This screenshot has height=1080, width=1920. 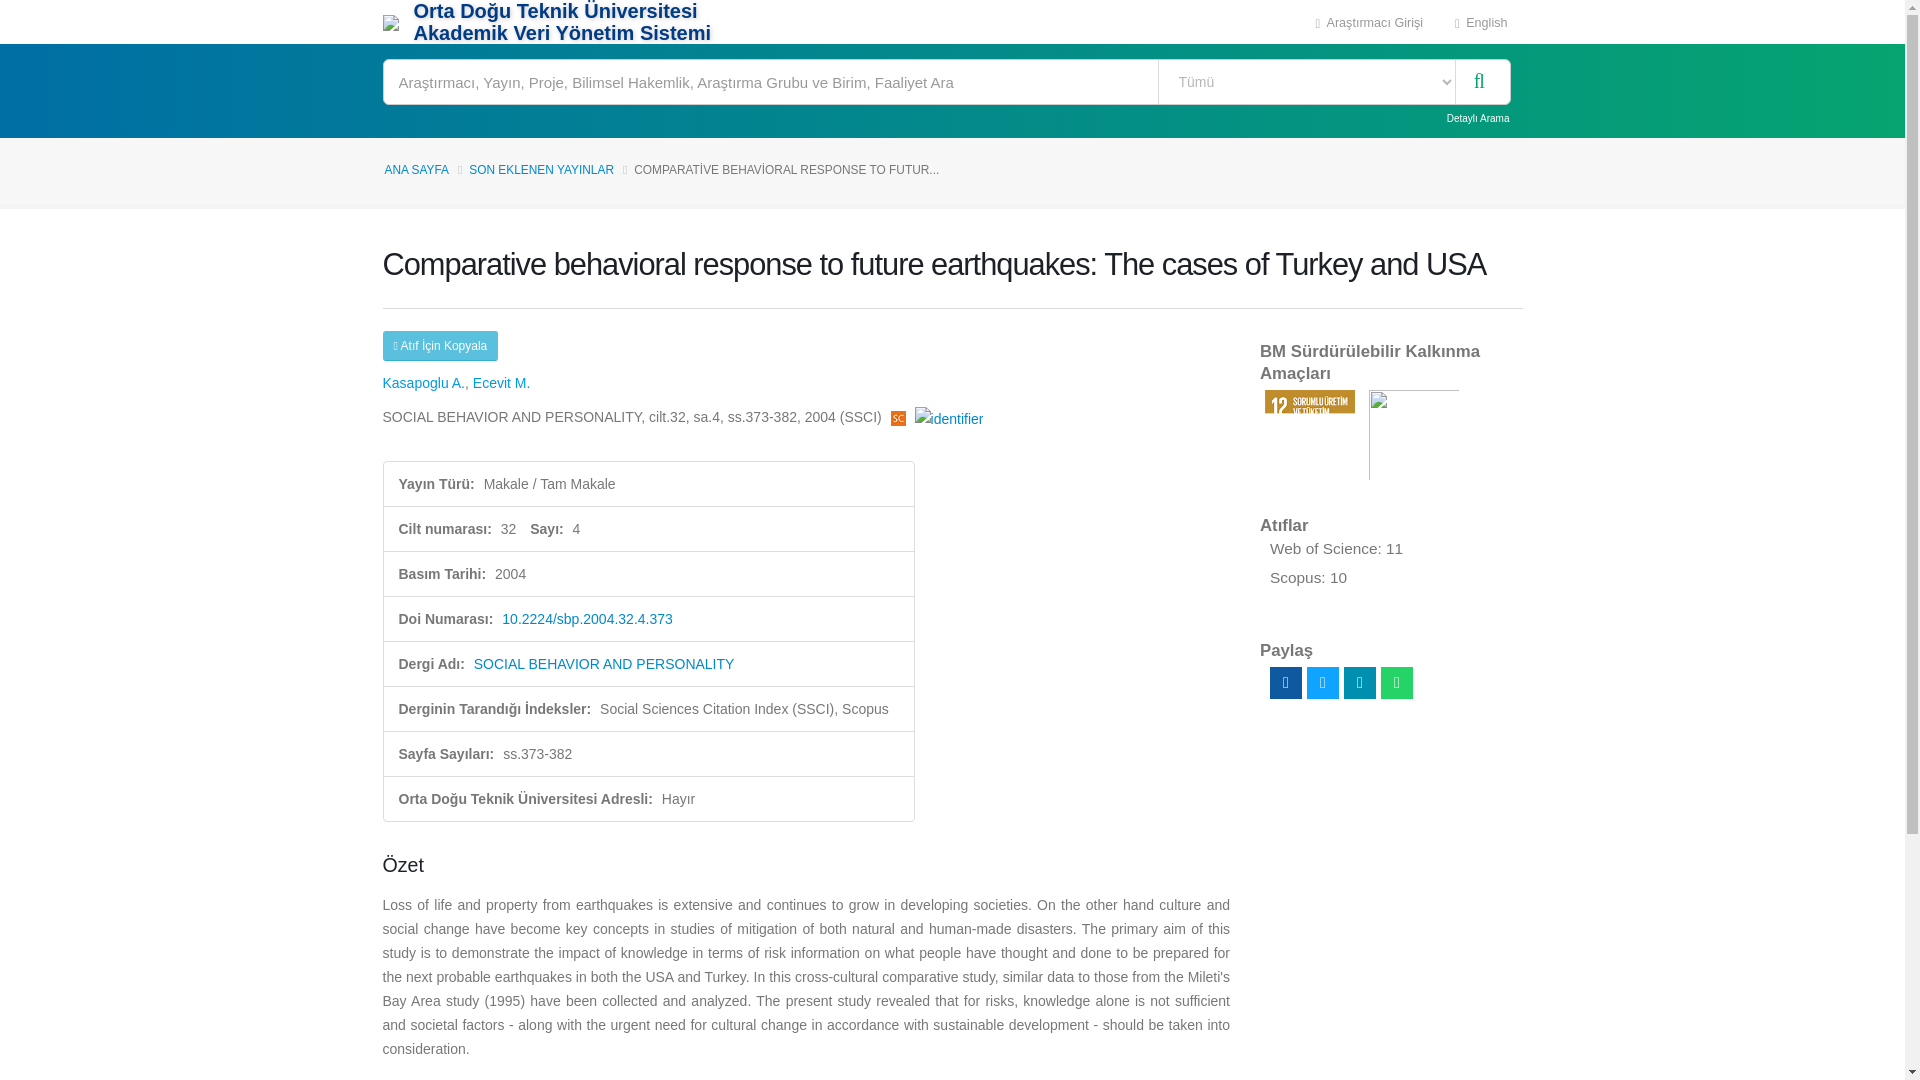 What do you see at coordinates (416, 170) in the screenshot?
I see `ANA SAYFA` at bounding box center [416, 170].